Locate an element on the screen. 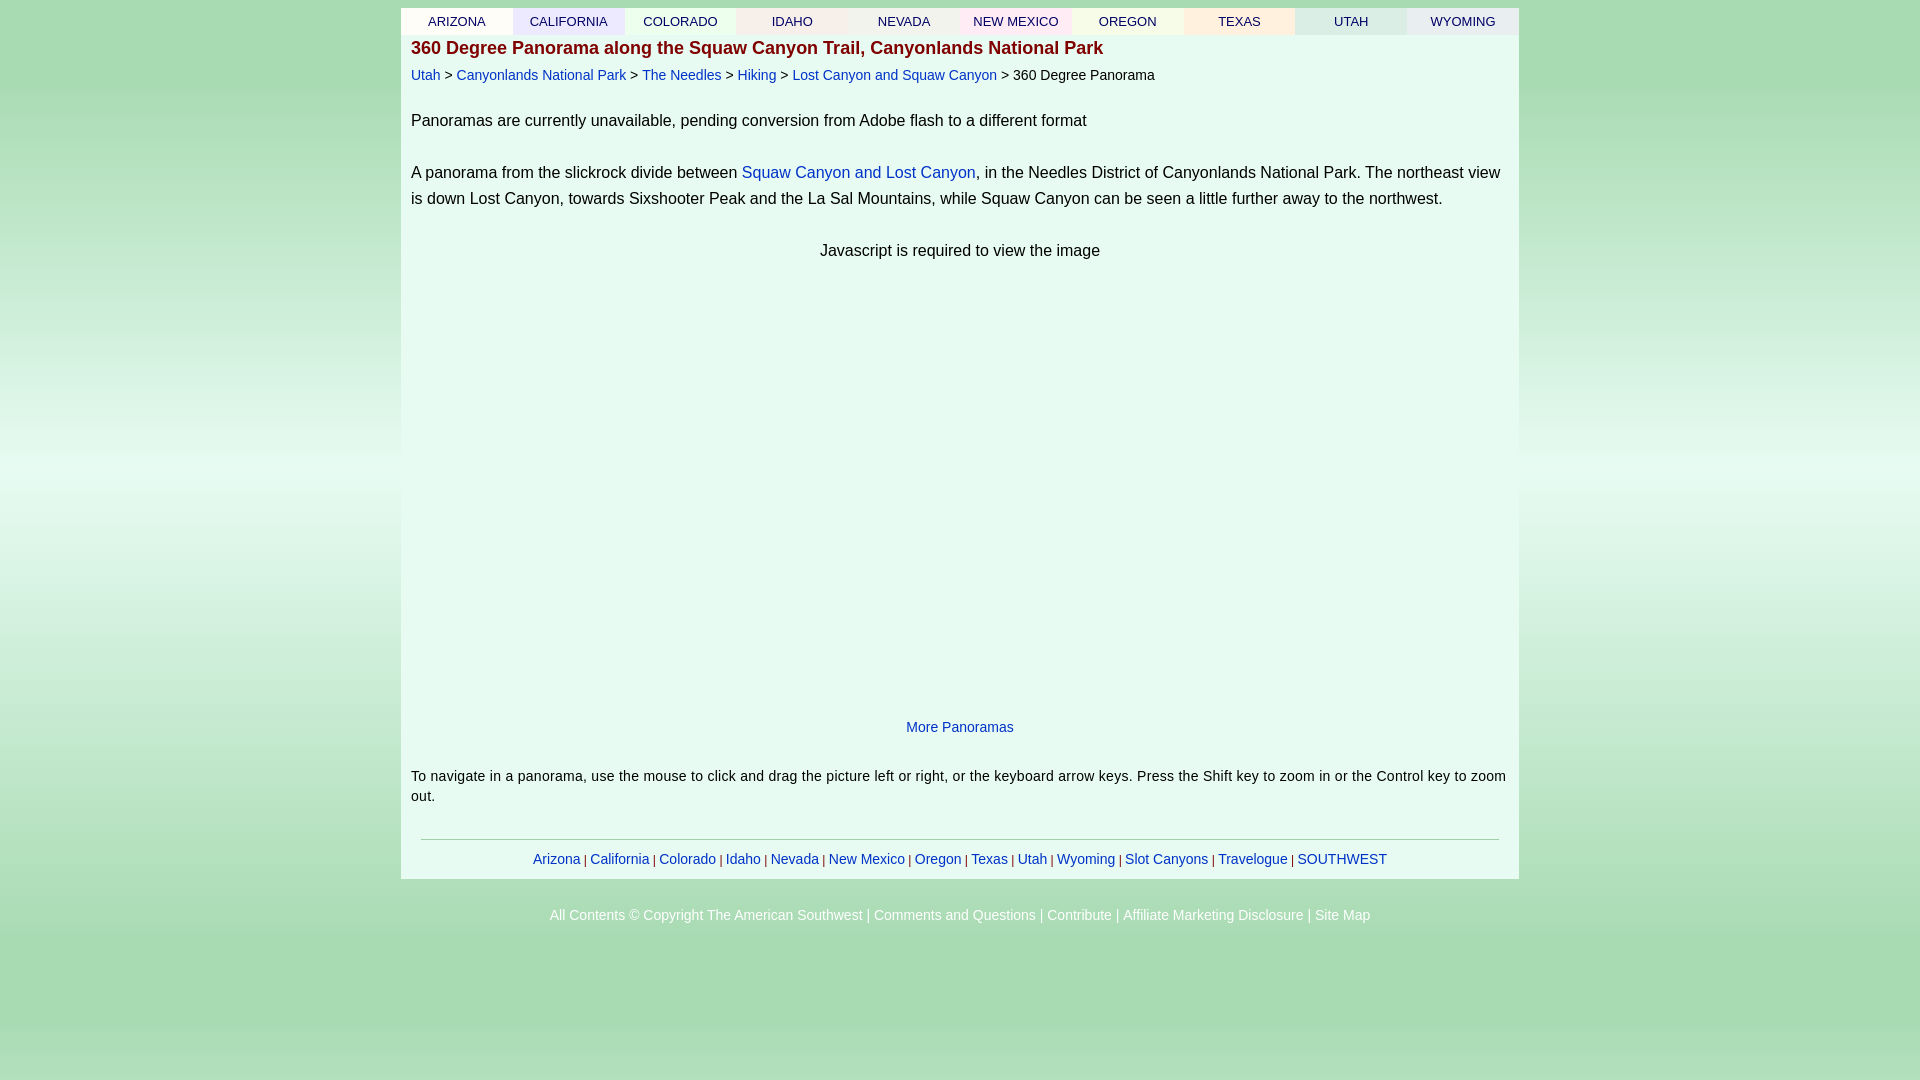 This screenshot has height=1080, width=1920. Colorado is located at coordinates (687, 859).